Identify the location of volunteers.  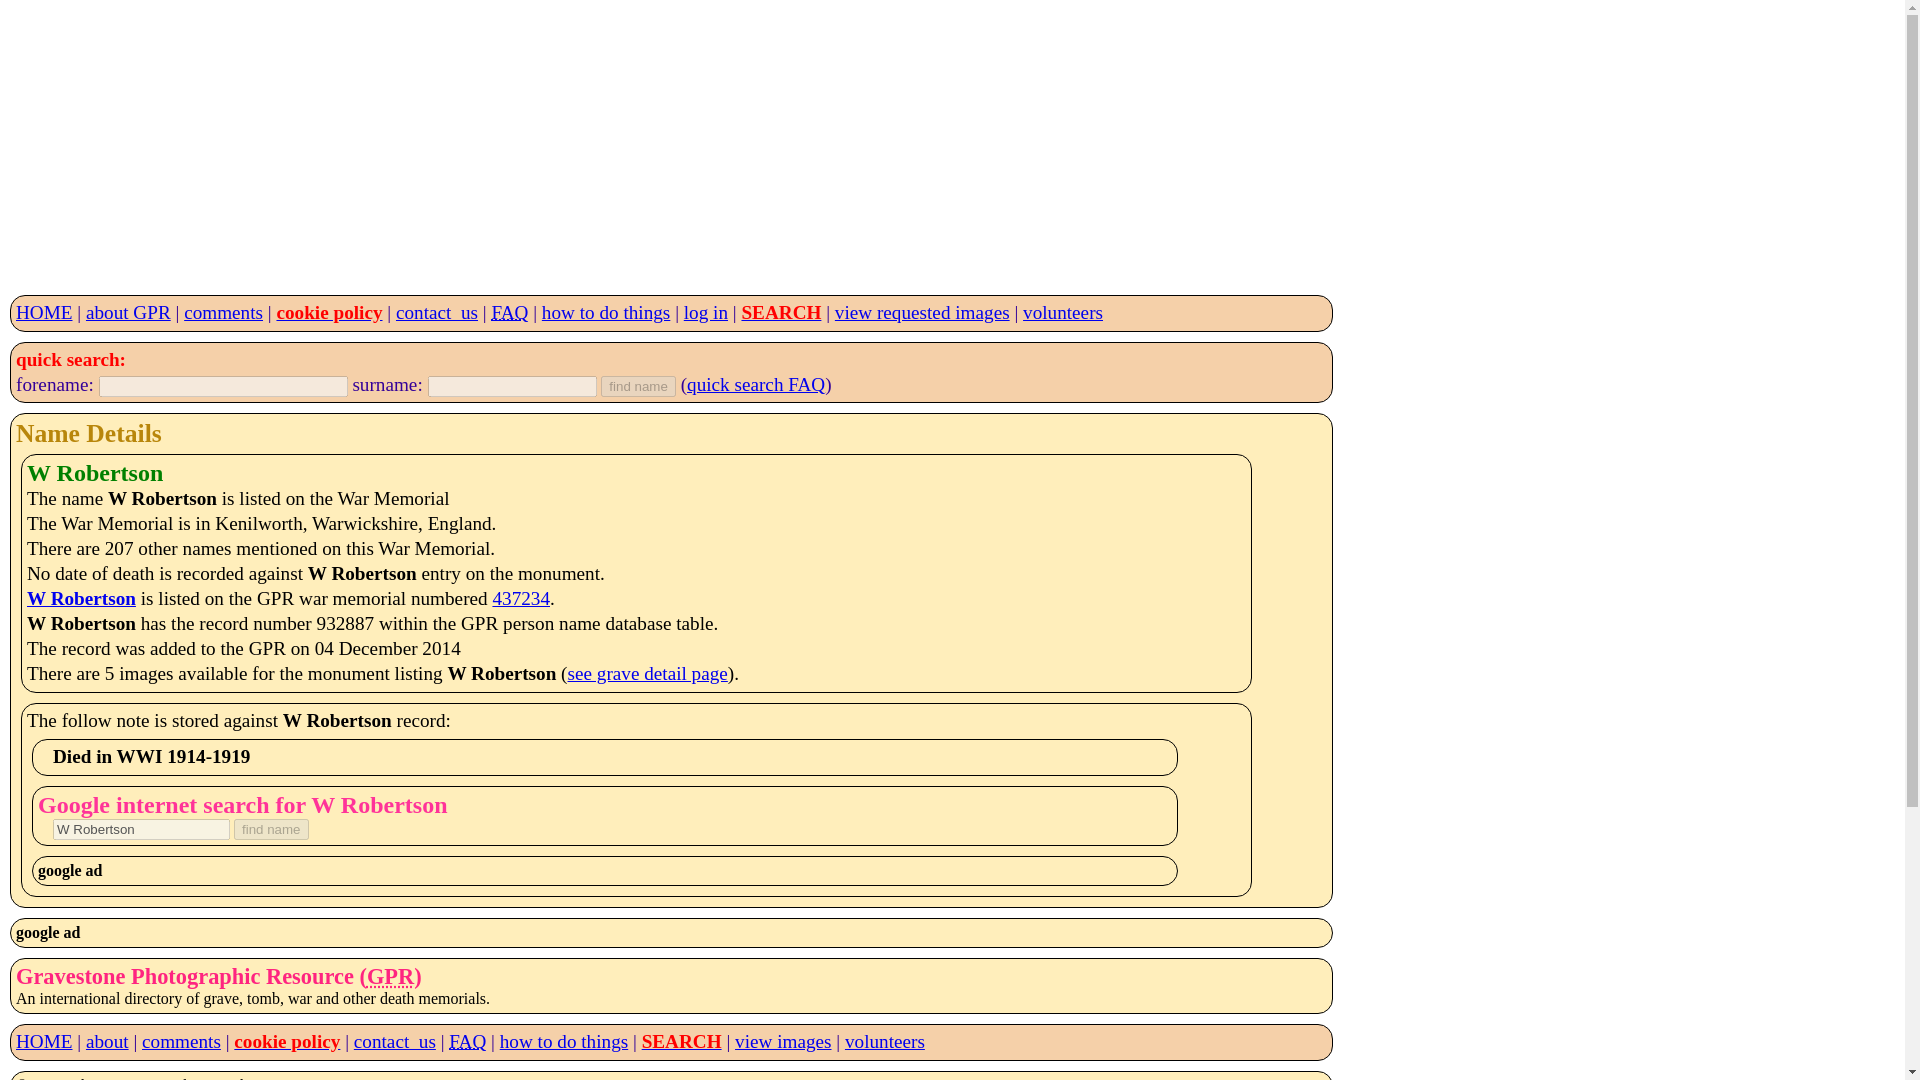
(1062, 312).